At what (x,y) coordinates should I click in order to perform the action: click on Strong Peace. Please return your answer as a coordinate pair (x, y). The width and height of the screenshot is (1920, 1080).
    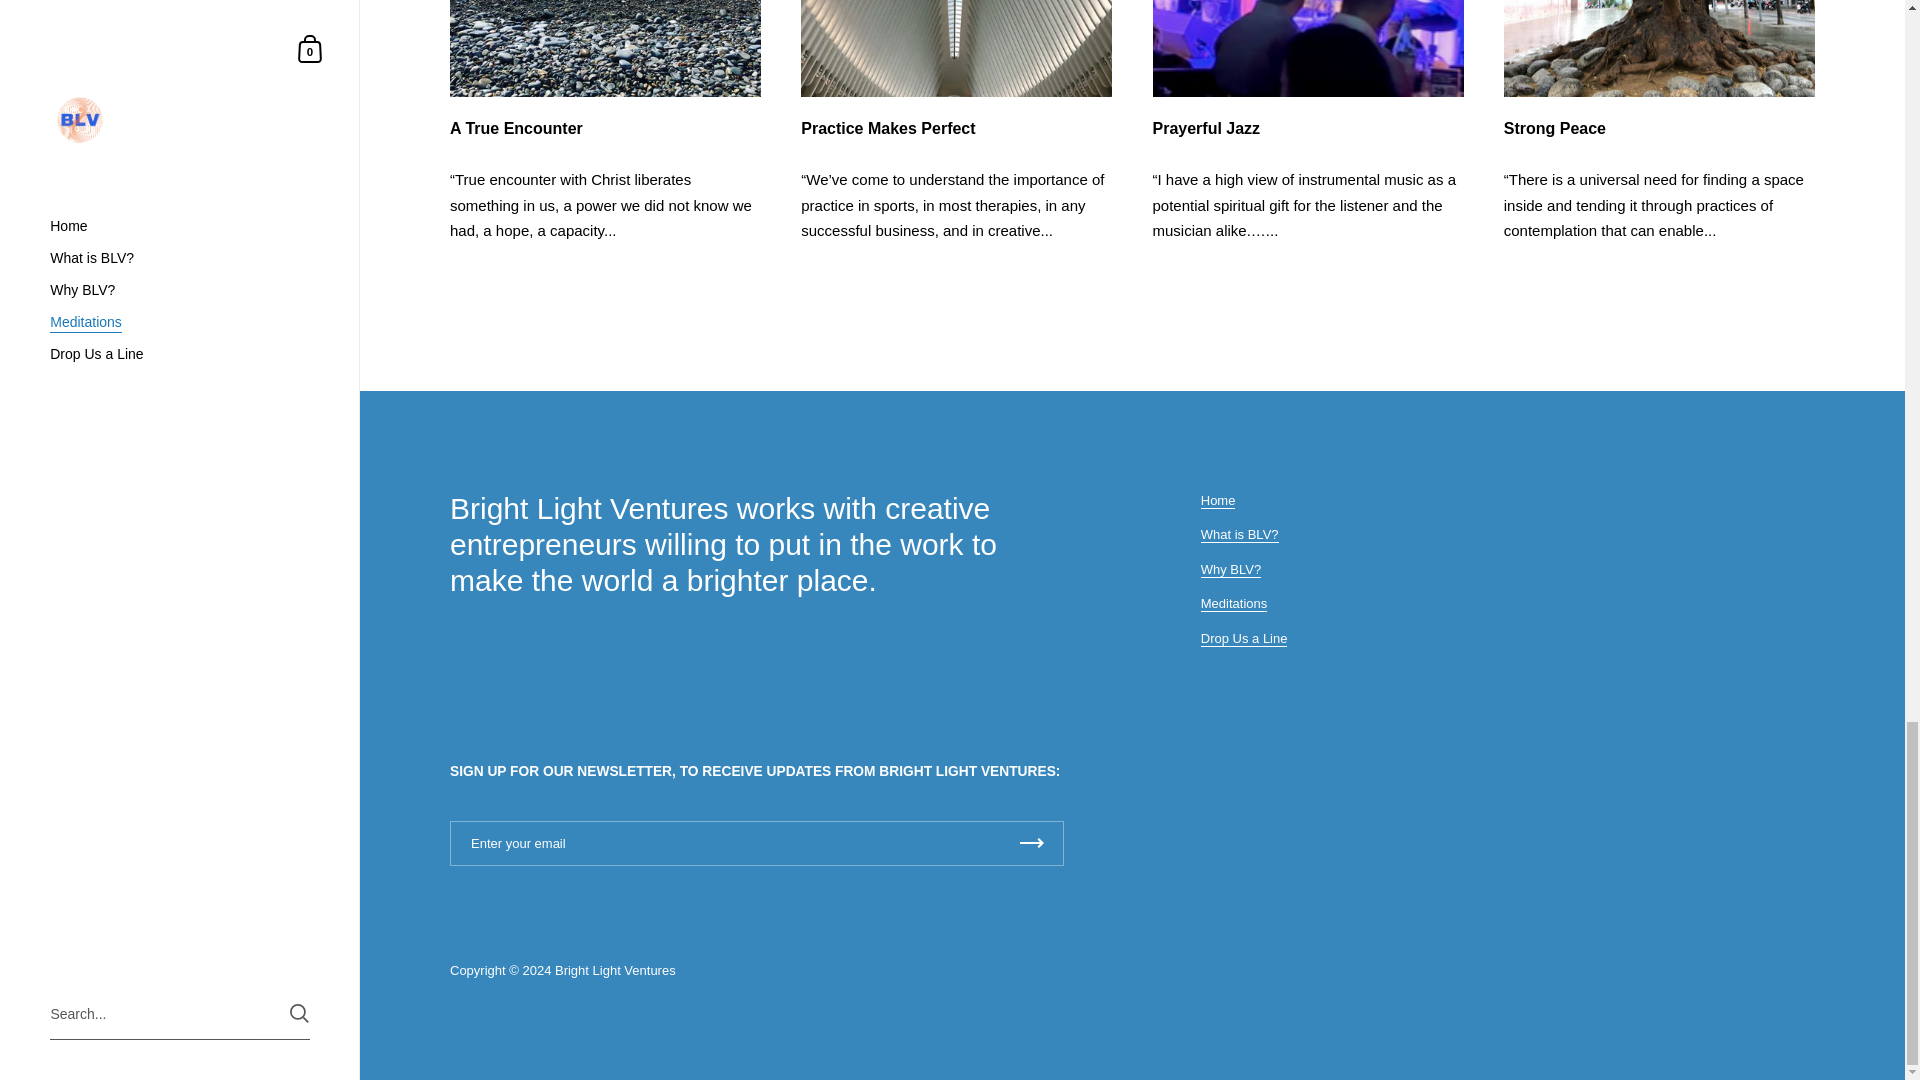
    Looking at the image, I should click on (1658, 48).